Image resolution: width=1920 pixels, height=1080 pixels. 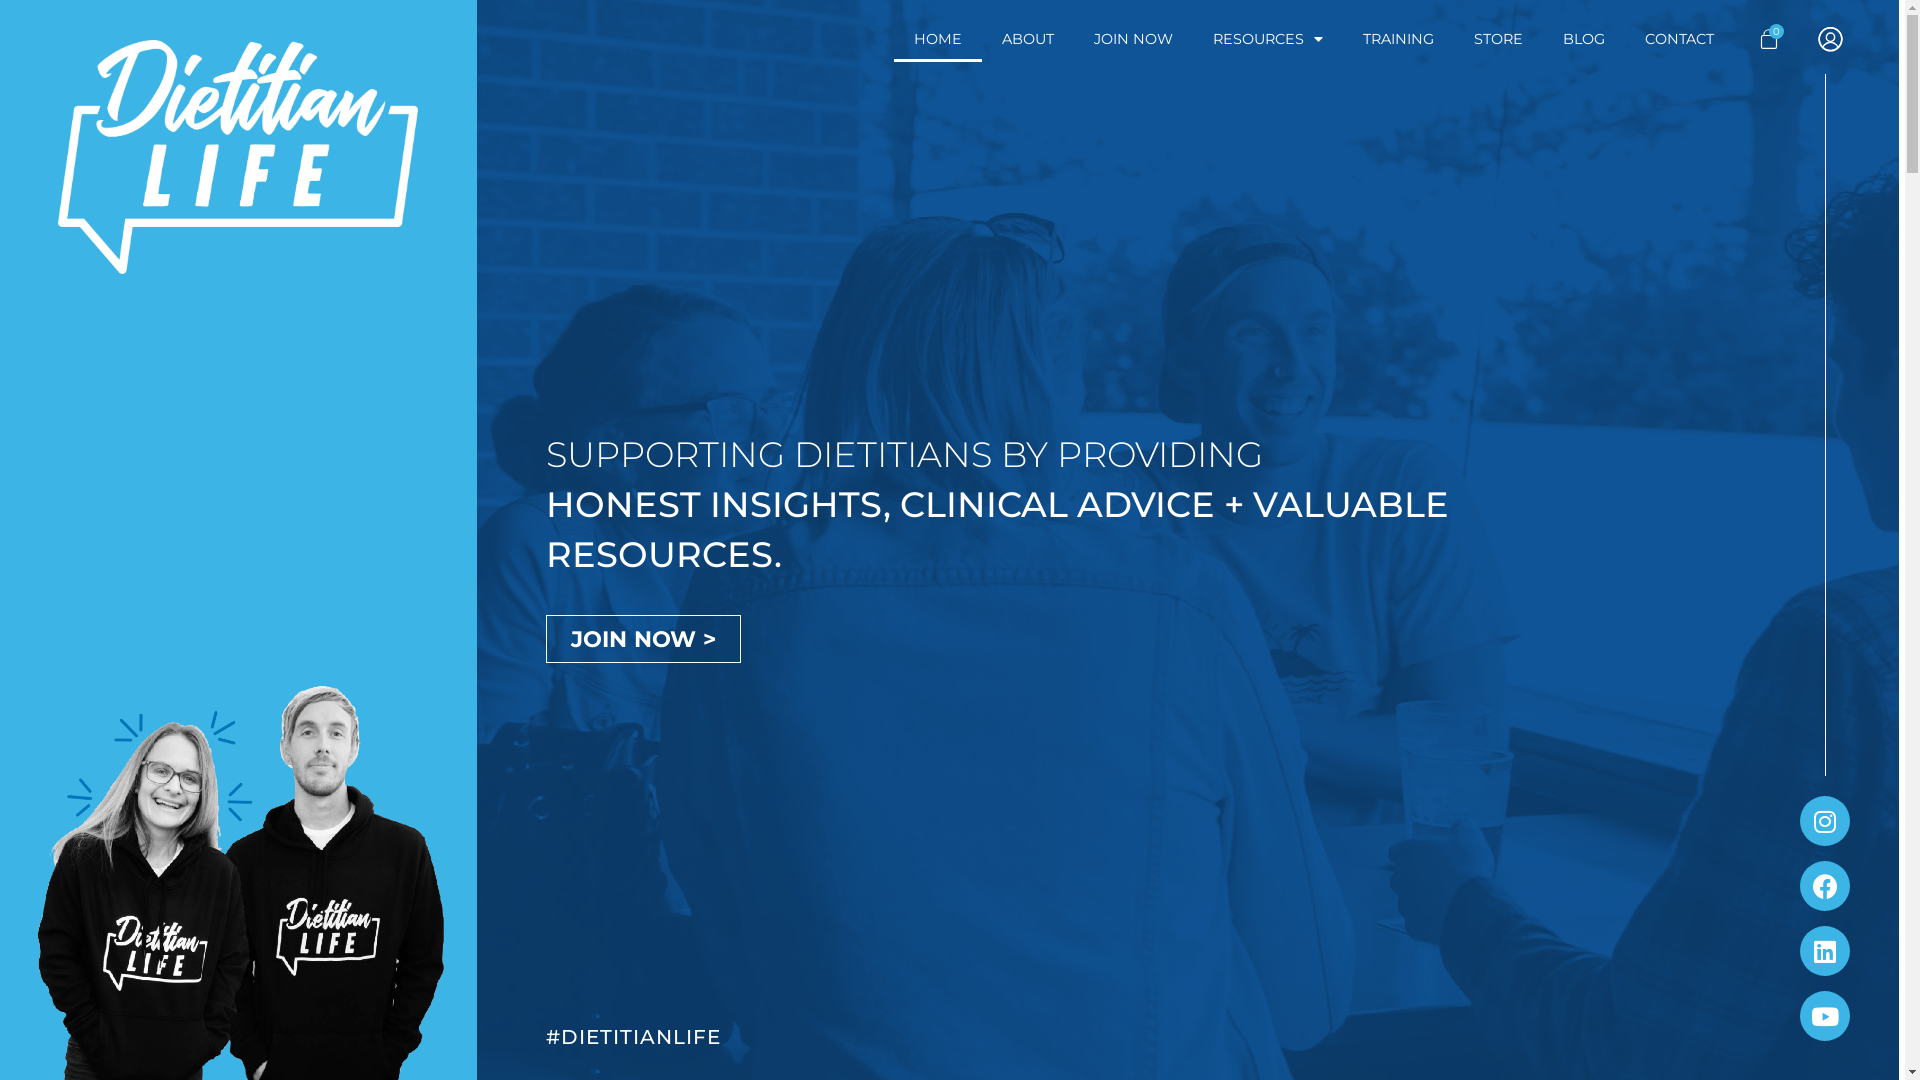 What do you see at coordinates (1498, 39) in the screenshot?
I see `STORE` at bounding box center [1498, 39].